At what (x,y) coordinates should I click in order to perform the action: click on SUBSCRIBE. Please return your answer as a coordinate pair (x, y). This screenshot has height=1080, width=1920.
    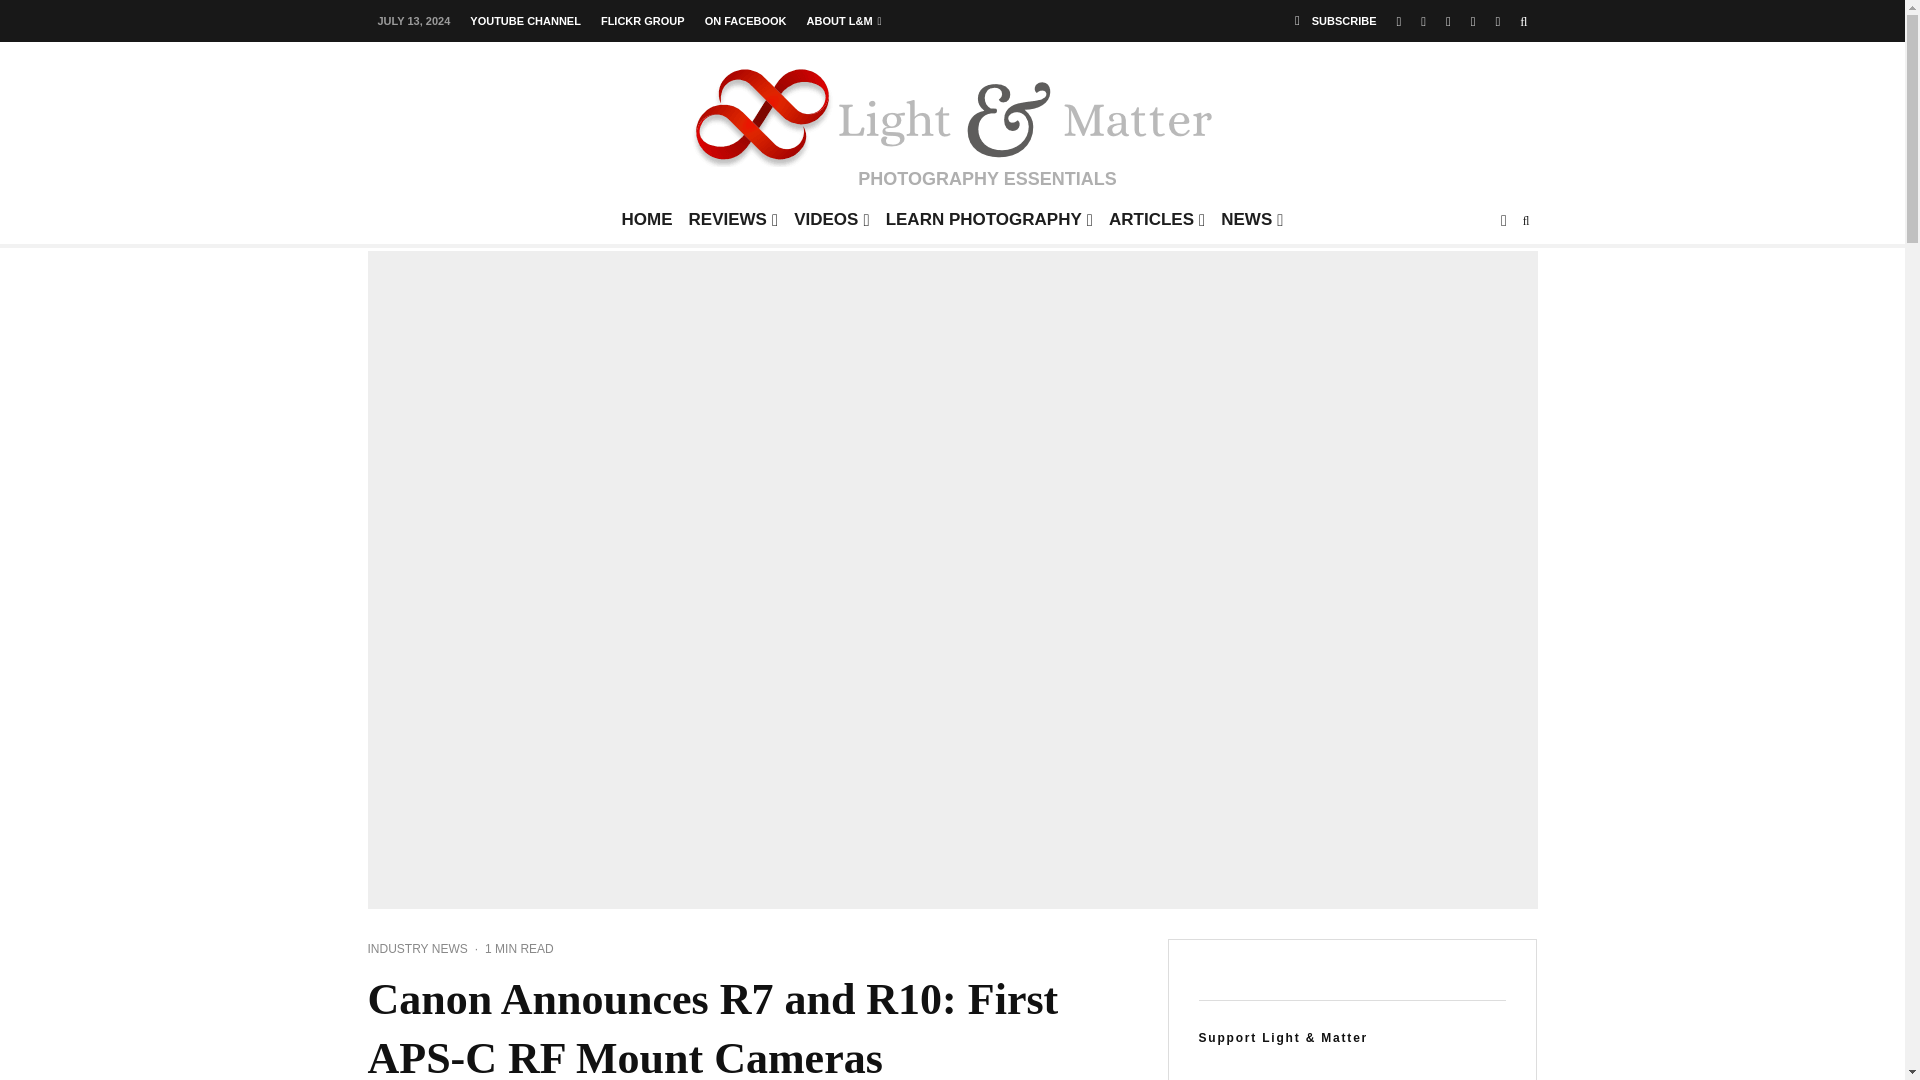
    Looking at the image, I should click on (1335, 21).